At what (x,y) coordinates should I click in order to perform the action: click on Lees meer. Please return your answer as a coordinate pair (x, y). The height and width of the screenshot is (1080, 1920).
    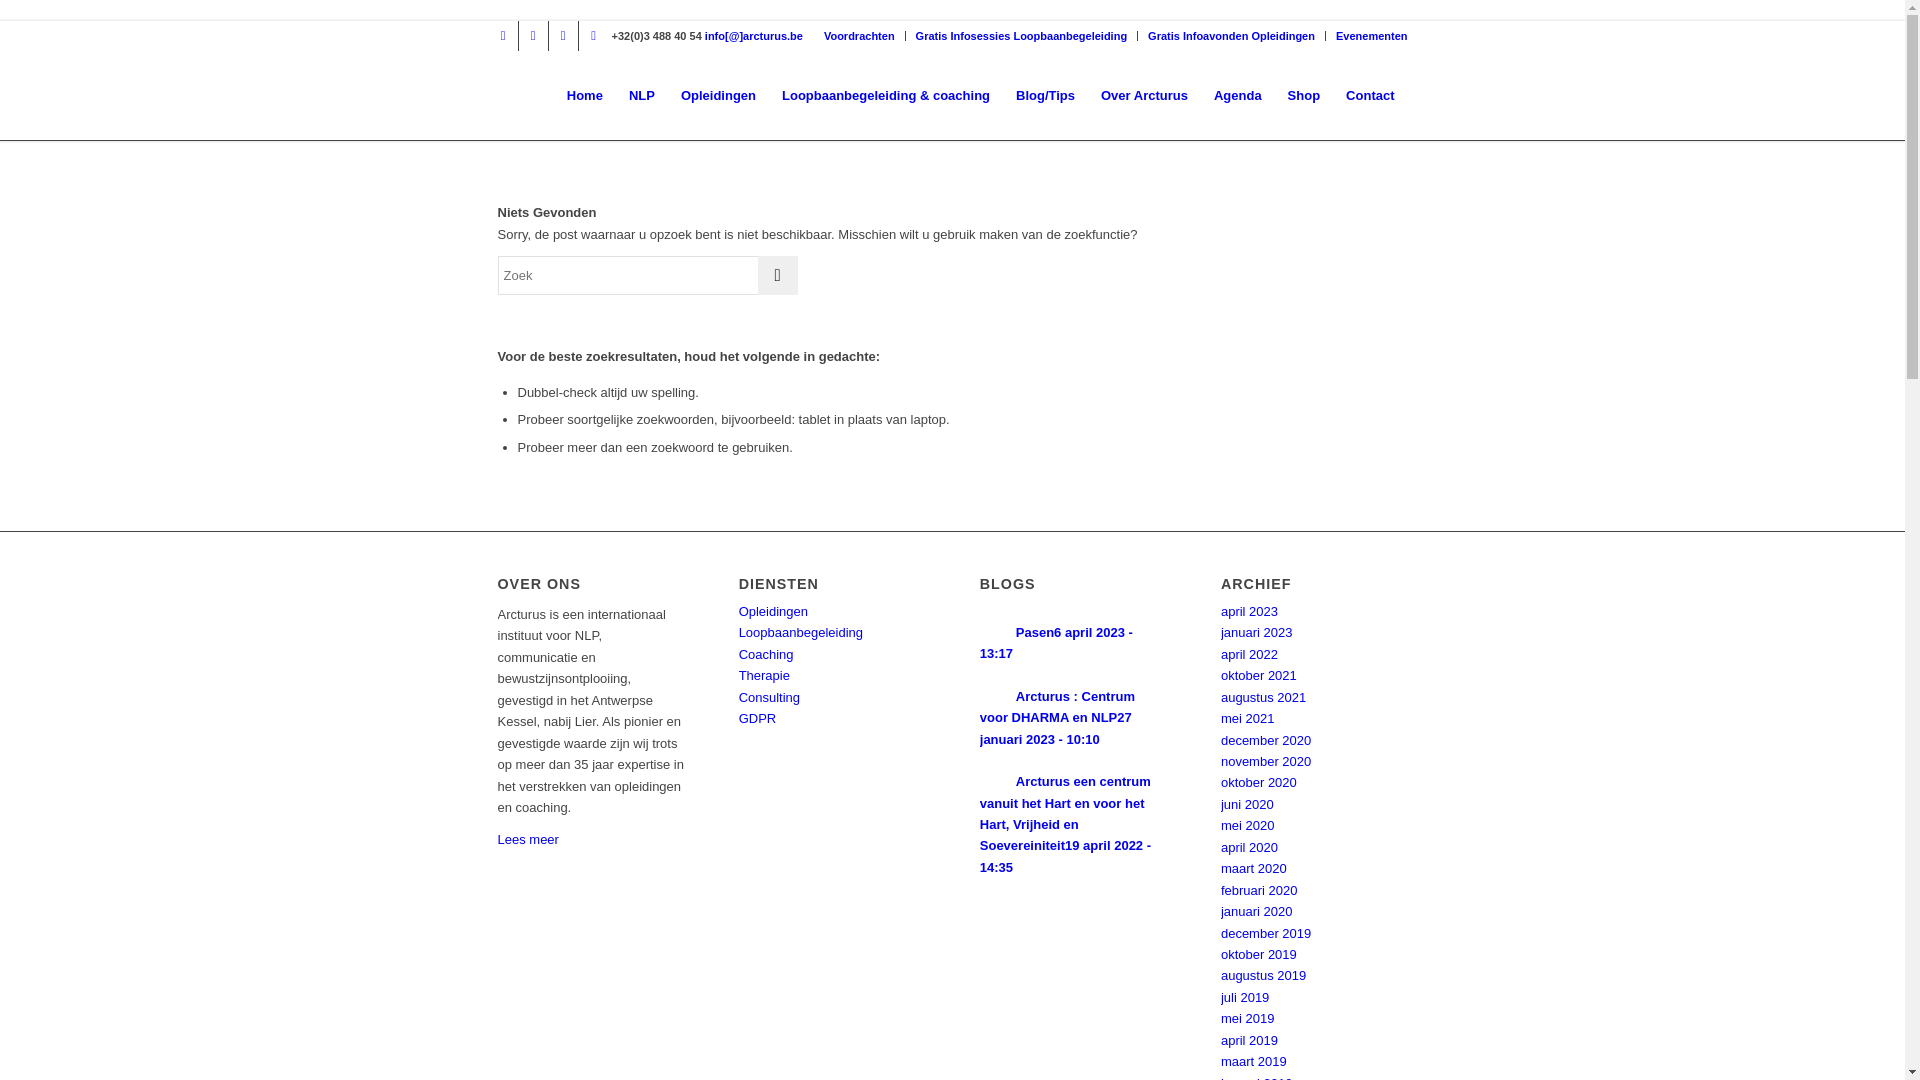
    Looking at the image, I should click on (528, 840).